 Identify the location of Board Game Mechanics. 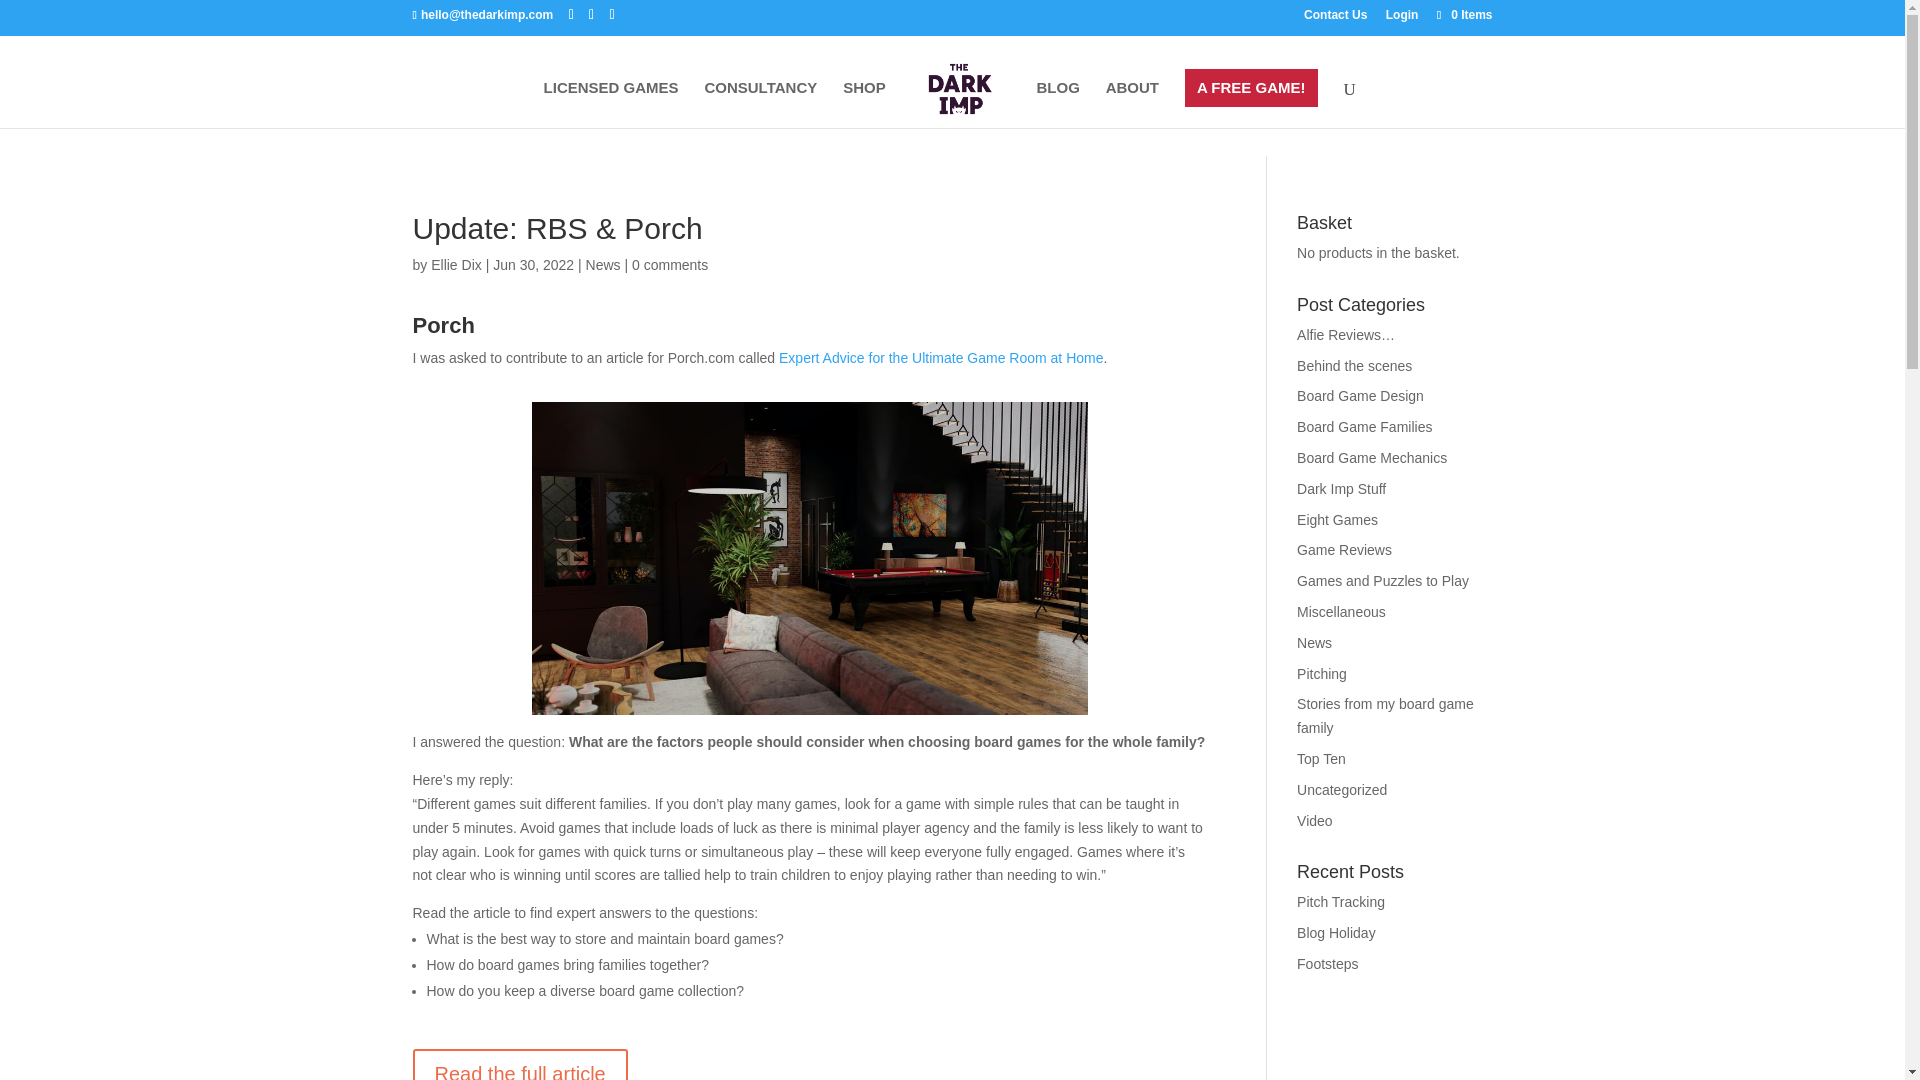
(1372, 458).